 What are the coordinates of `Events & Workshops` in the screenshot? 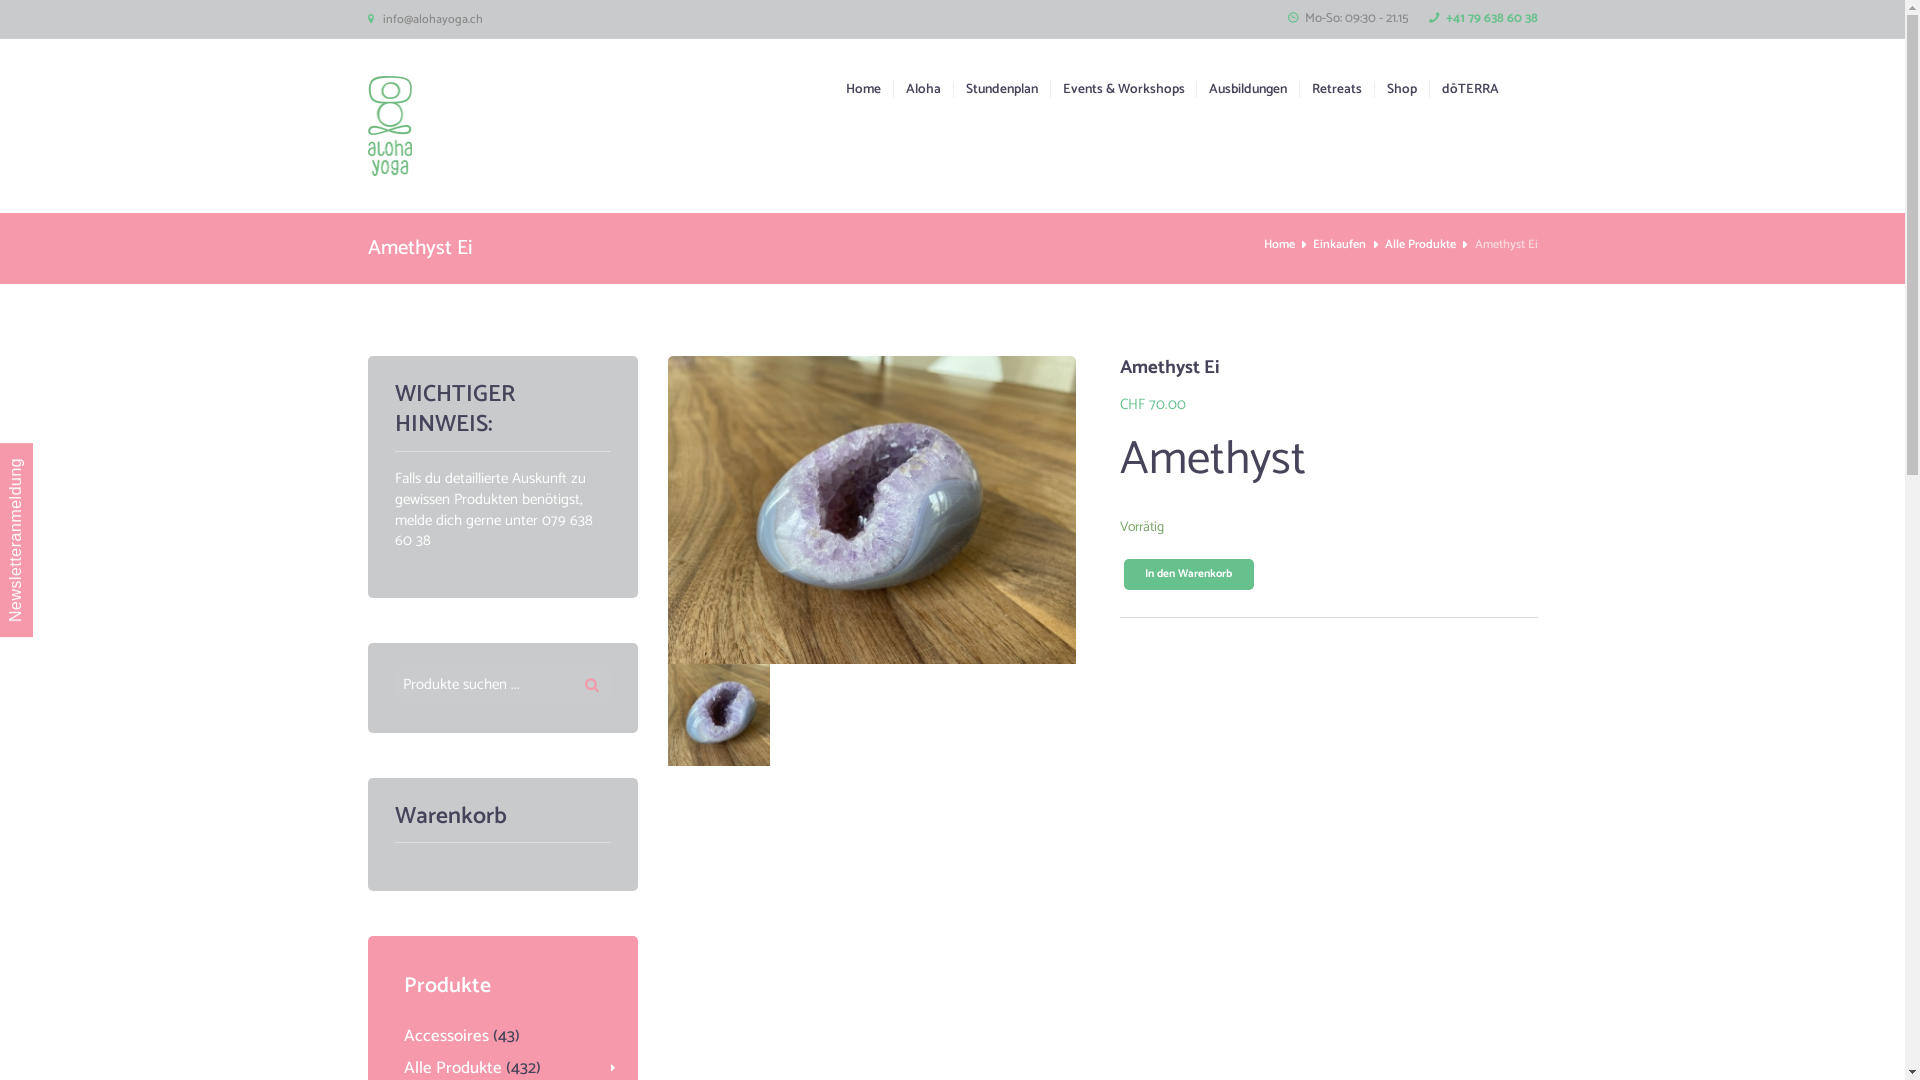 It's located at (1118, 90).